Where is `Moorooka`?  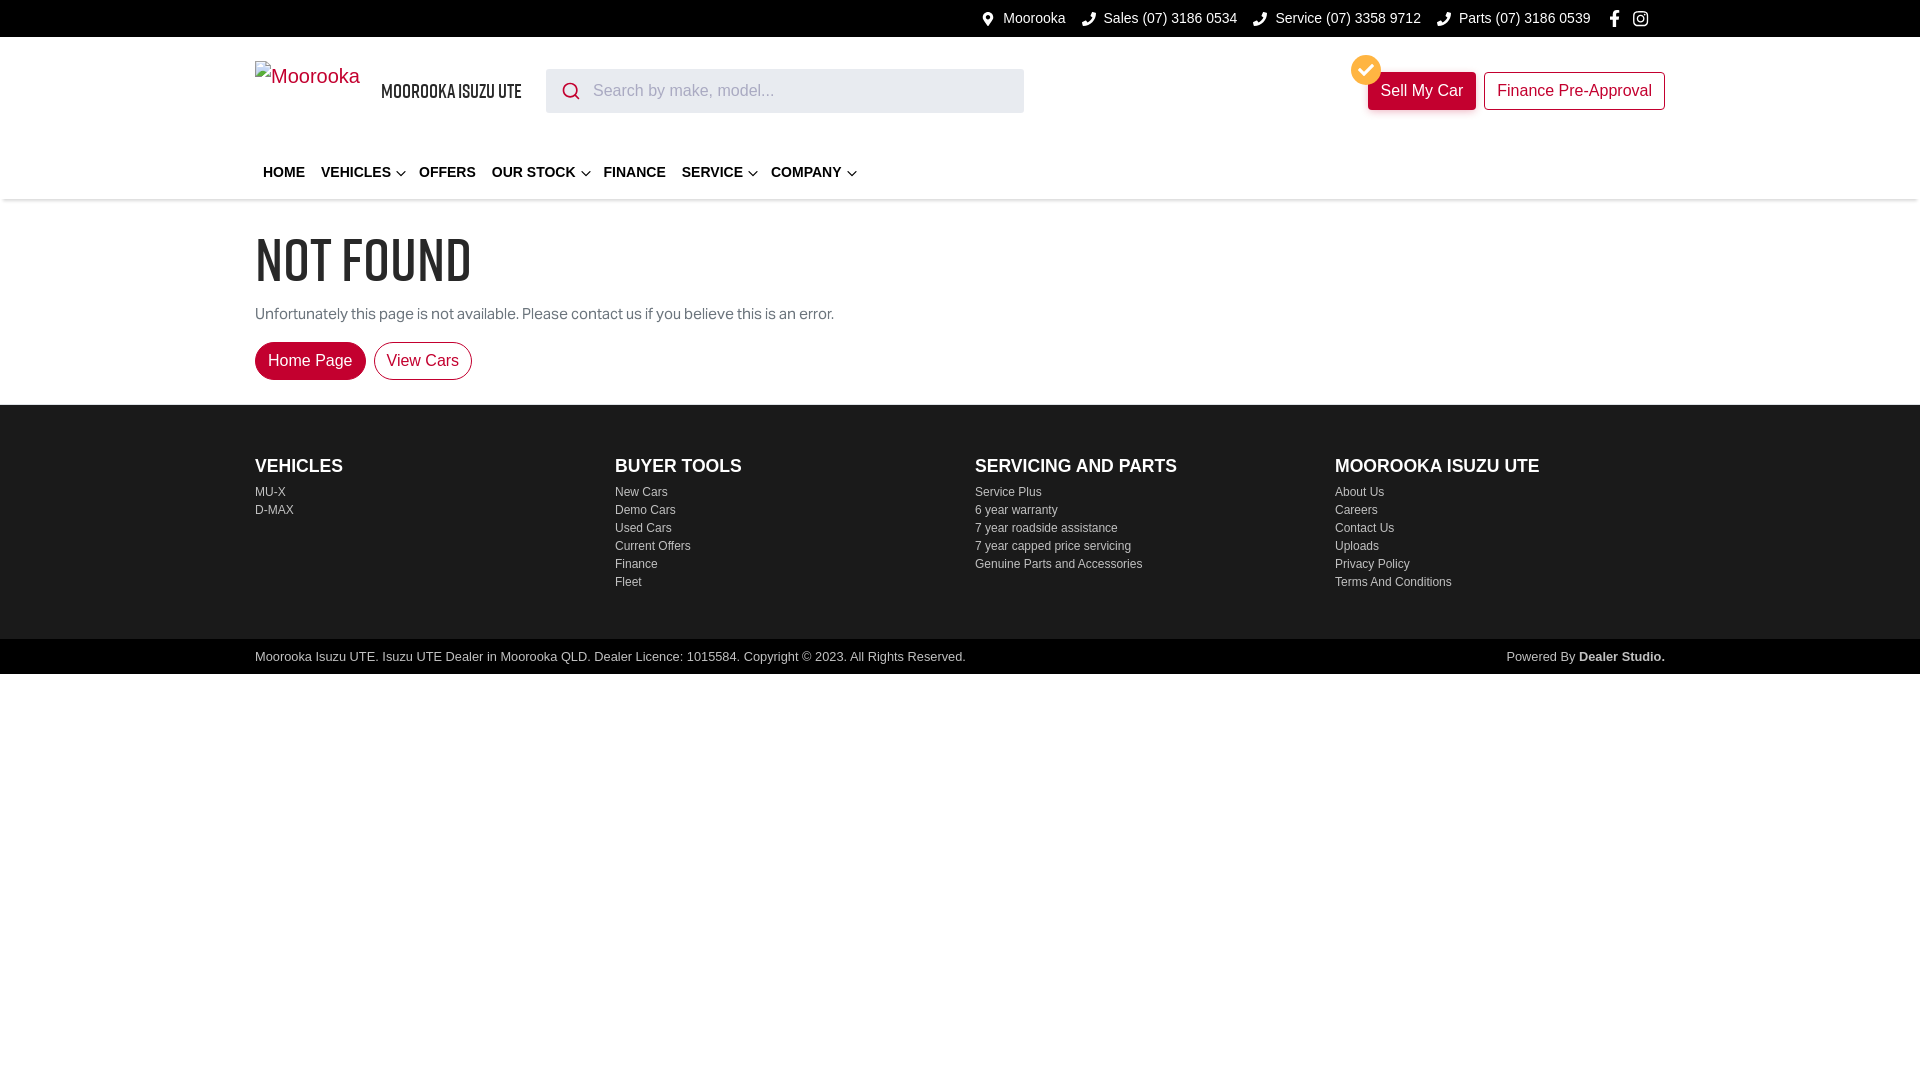
Moorooka is located at coordinates (1034, 18).